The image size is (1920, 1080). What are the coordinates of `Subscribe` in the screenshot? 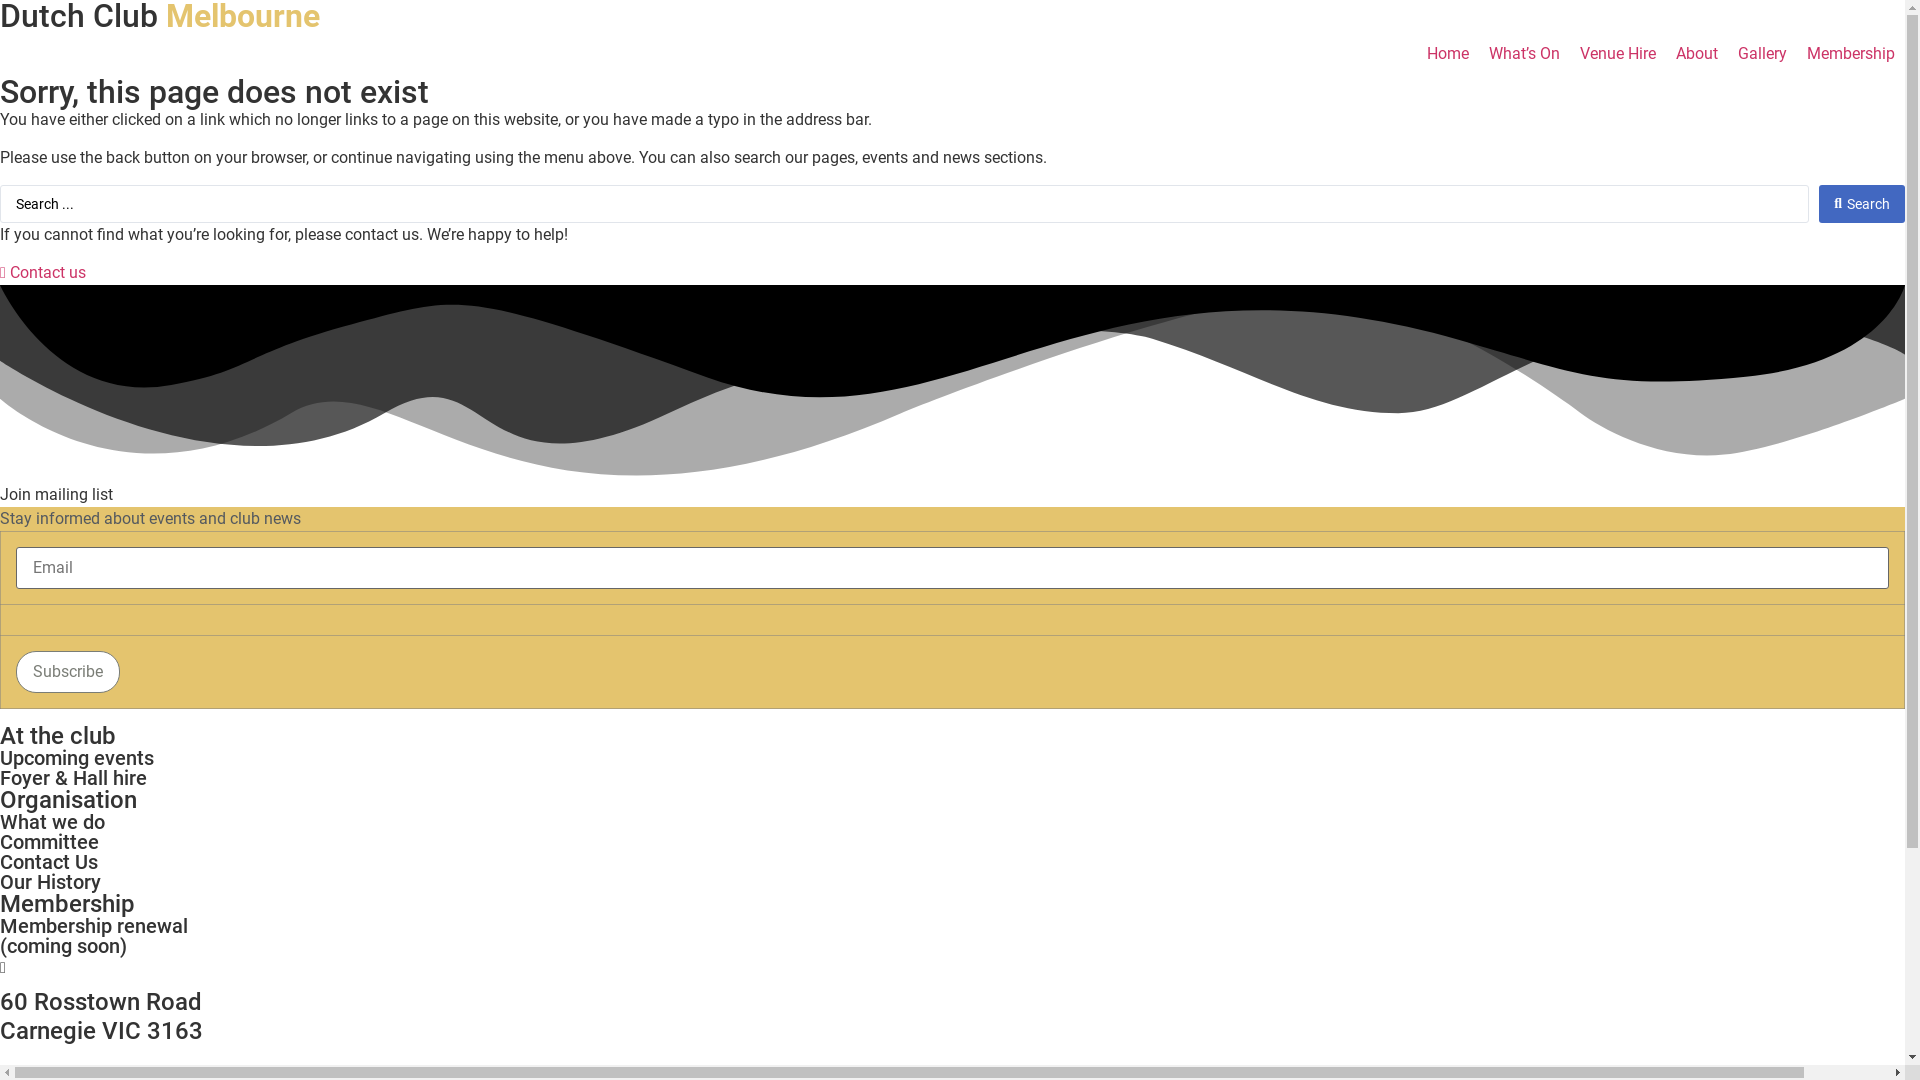 It's located at (68, 672).